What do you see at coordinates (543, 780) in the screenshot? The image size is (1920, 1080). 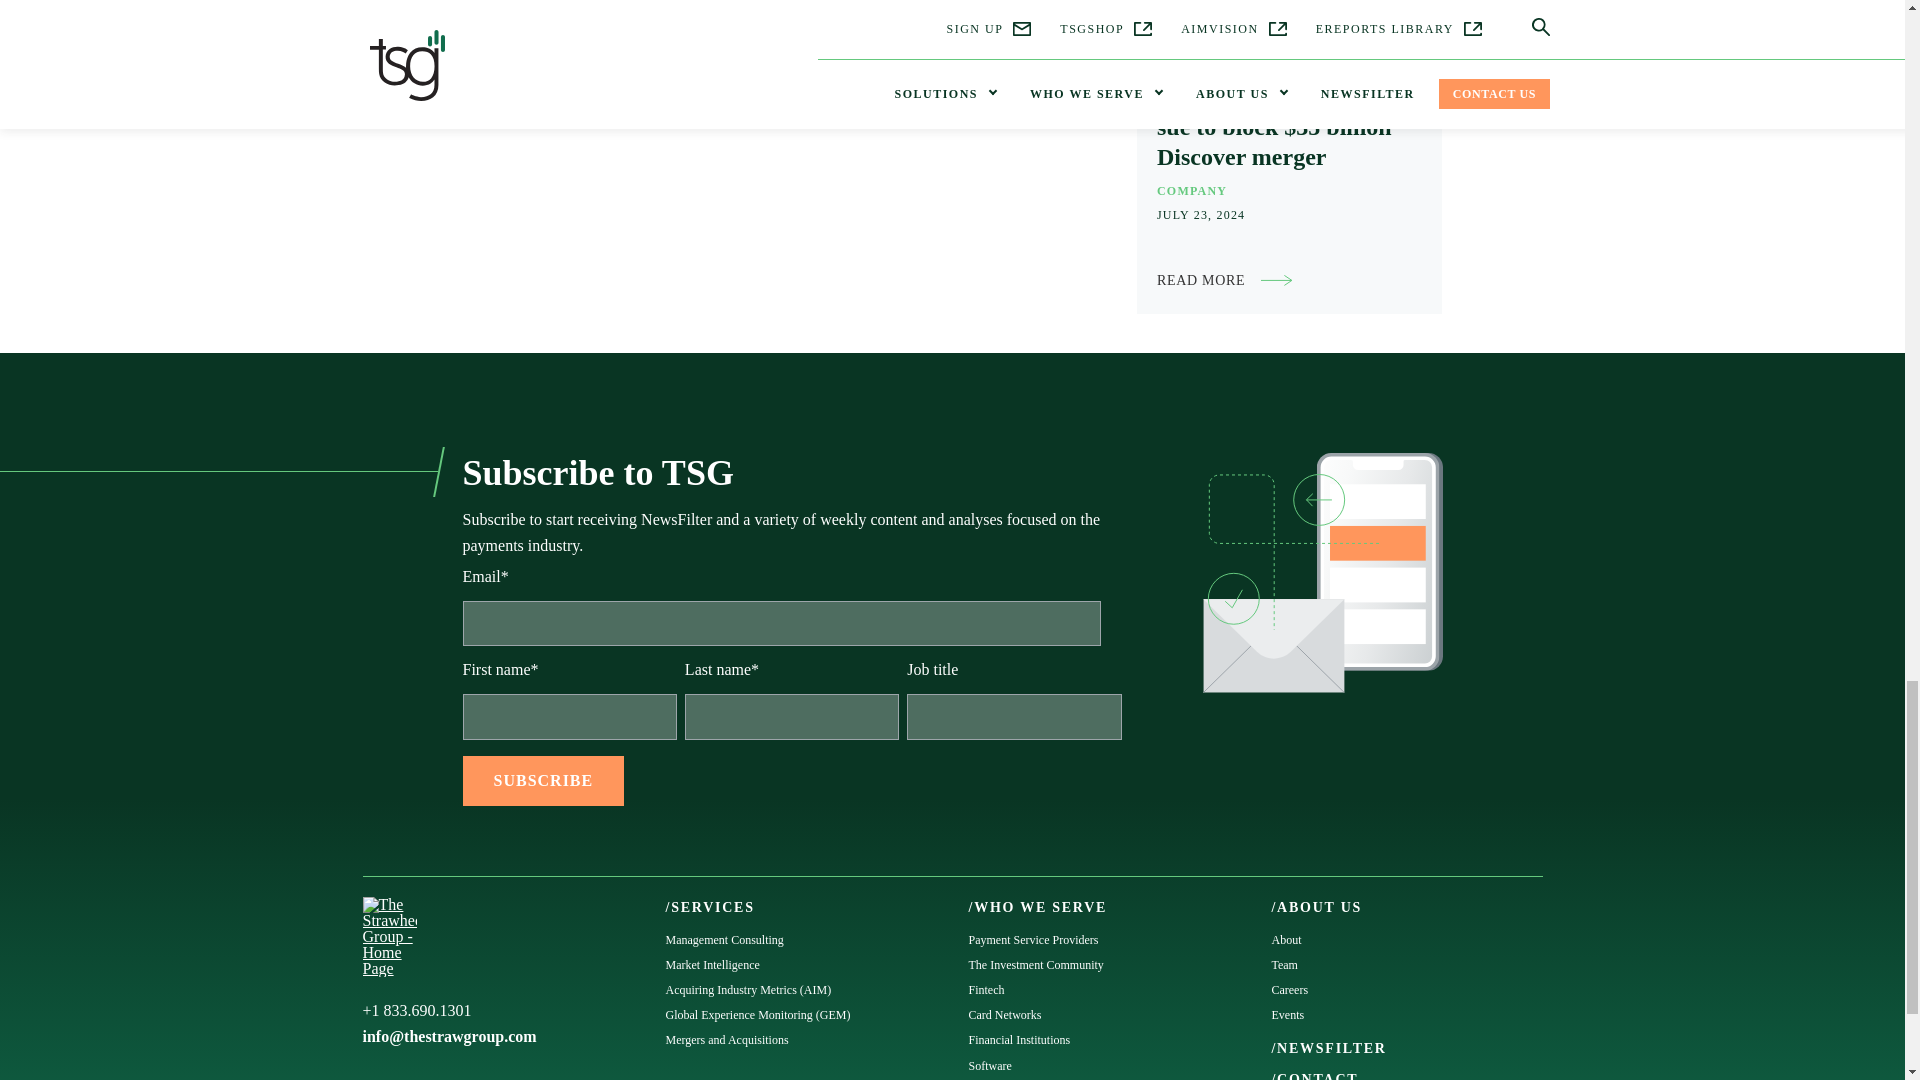 I see `Subscribe` at bounding box center [543, 780].